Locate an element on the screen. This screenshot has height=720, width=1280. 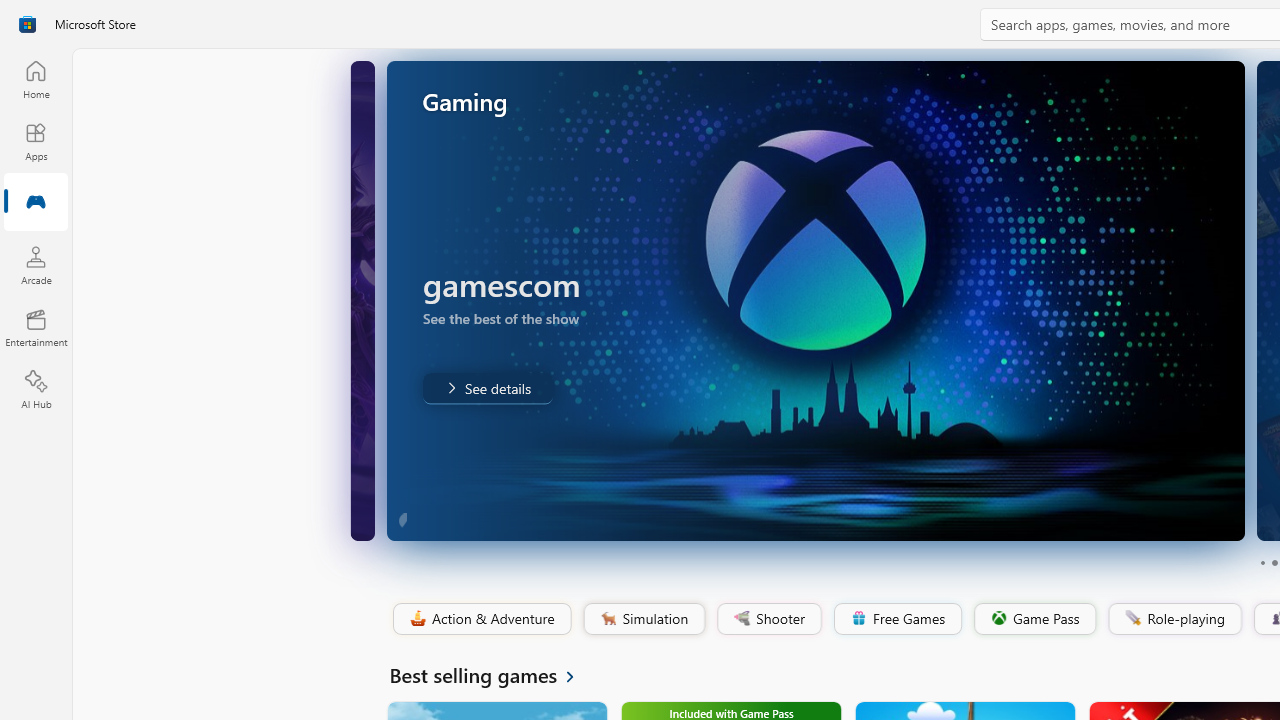
Home is located at coordinates (36, 79).